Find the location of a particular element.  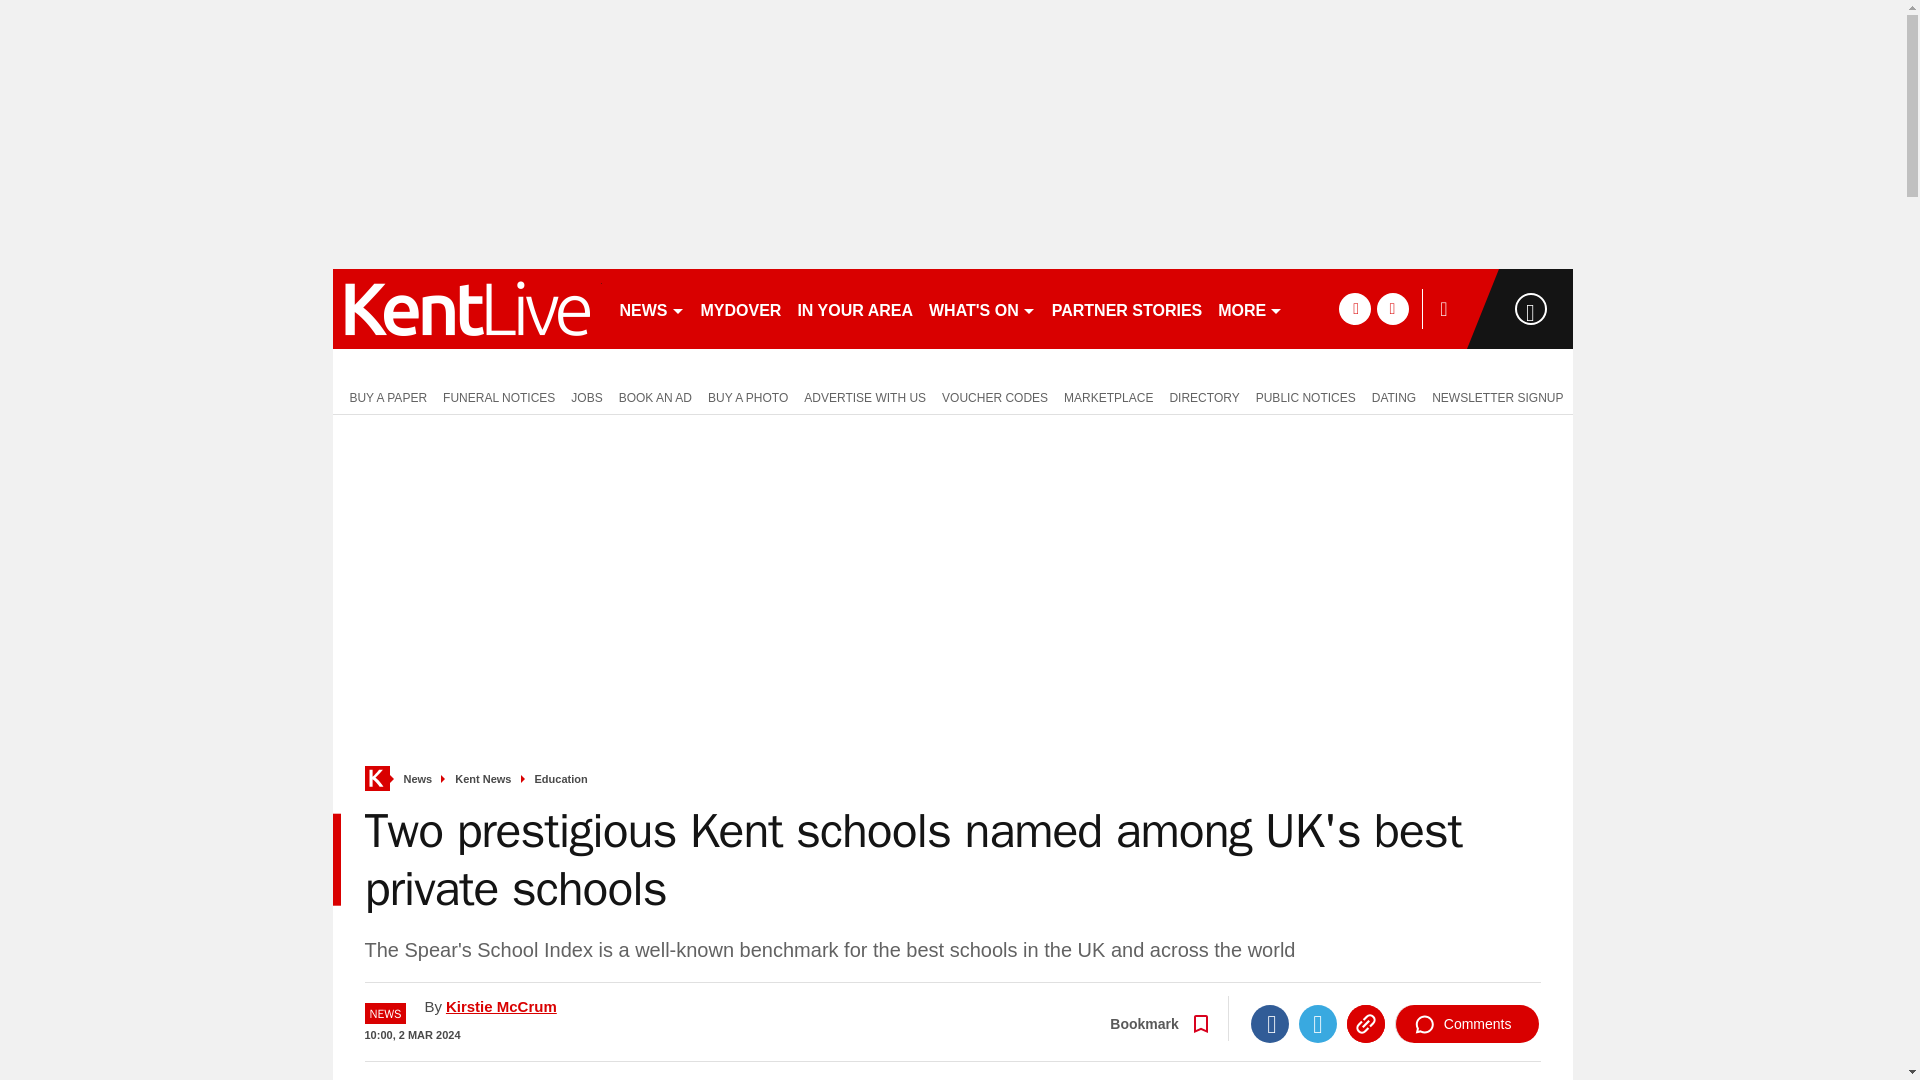

NEWS is located at coordinates (652, 308).